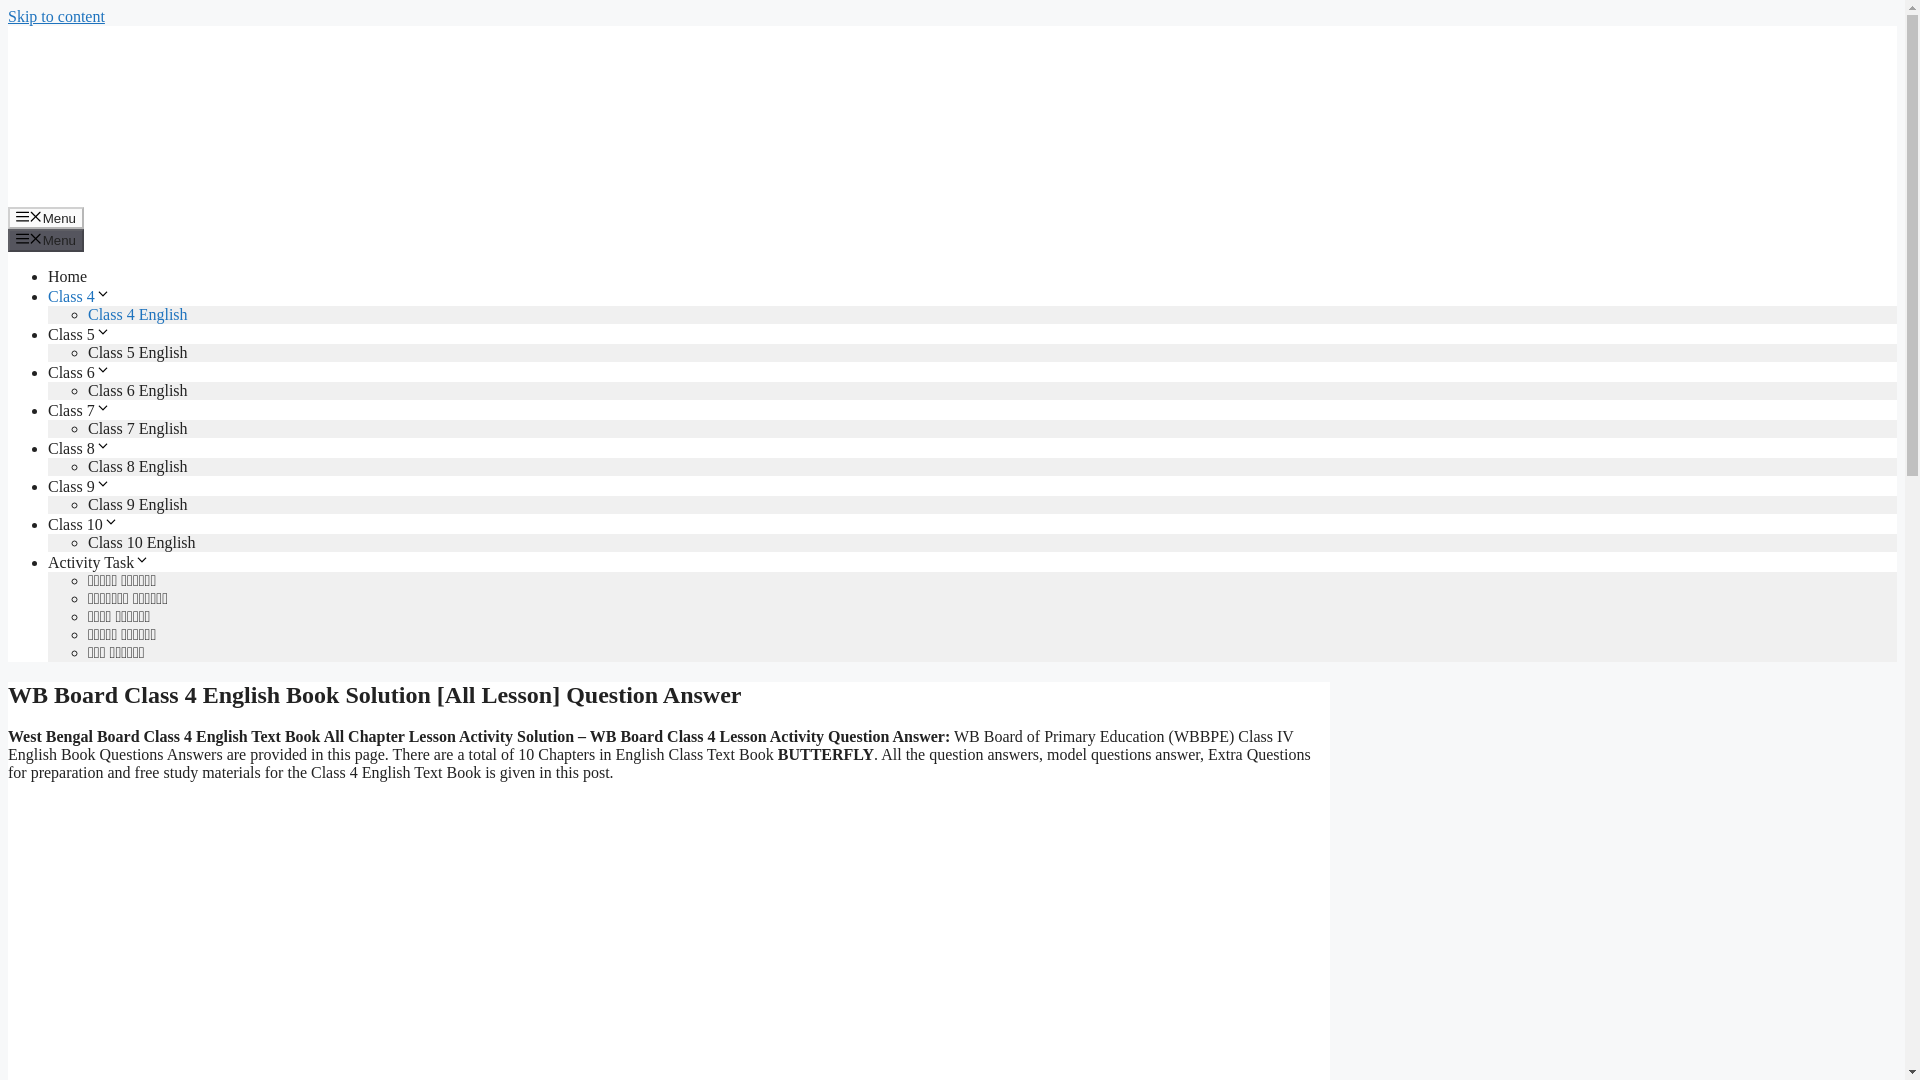  What do you see at coordinates (80, 486) in the screenshot?
I see `Class 9` at bounding box center [80, 486].